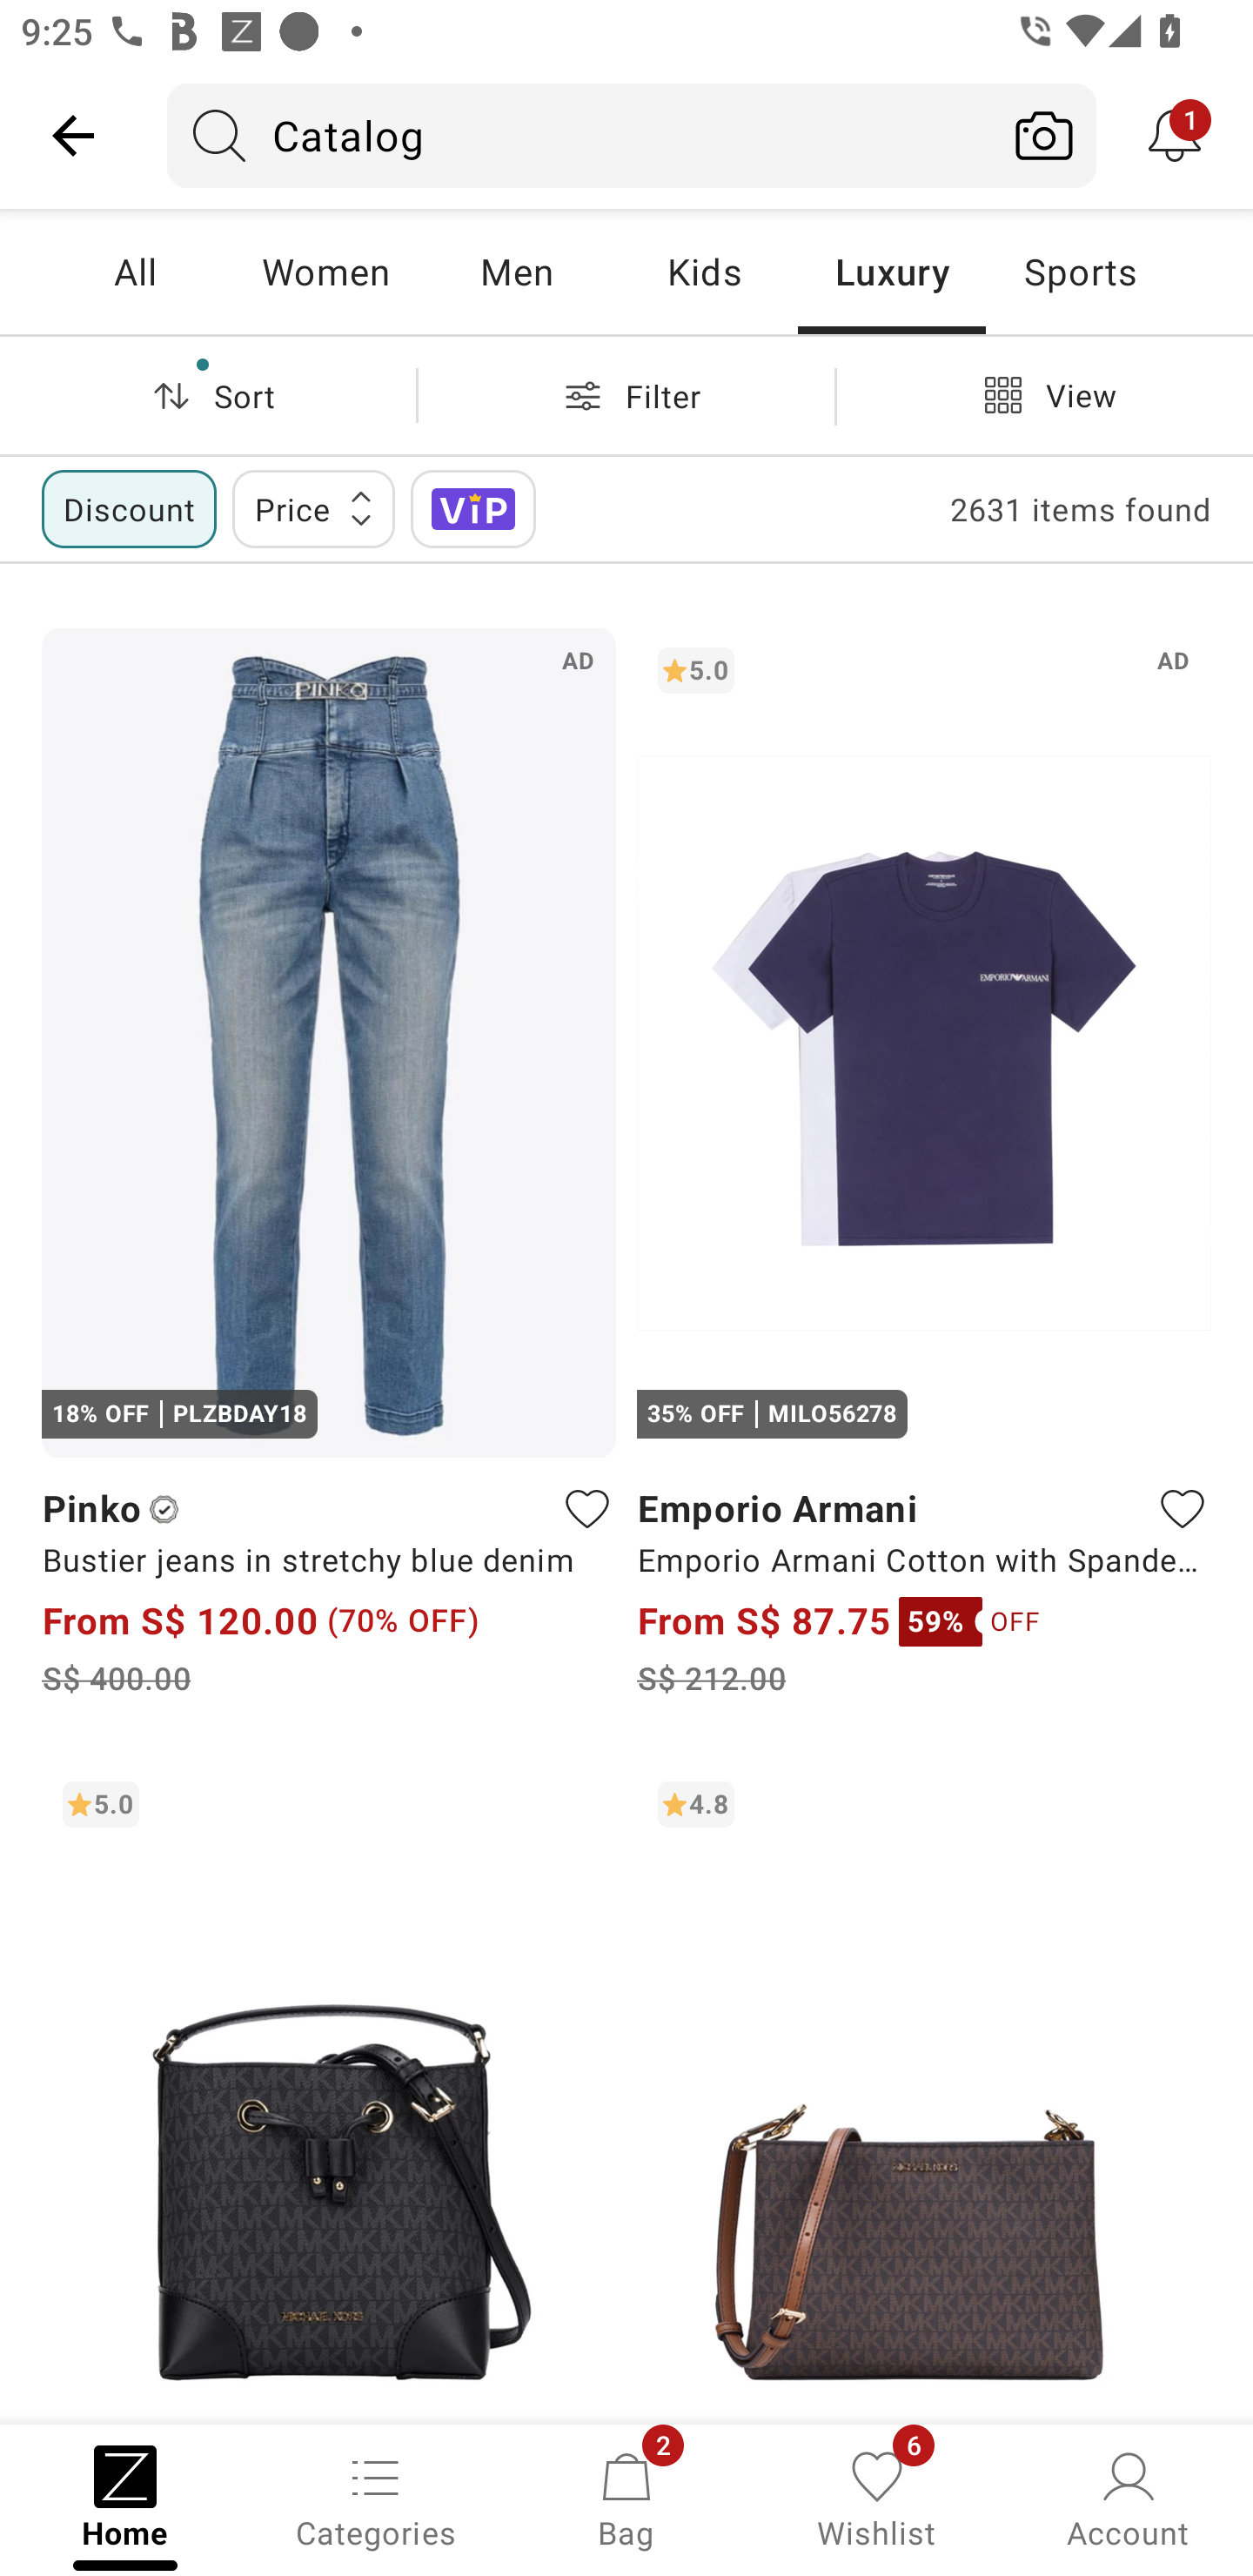 The height and width of the screenshot is (2576, 1253). What do you see at coordinates (877, 2498) in the screenshot?
I see `Wishlist, 6 new notifications Wishlist` at bounding box center [877, 2498].